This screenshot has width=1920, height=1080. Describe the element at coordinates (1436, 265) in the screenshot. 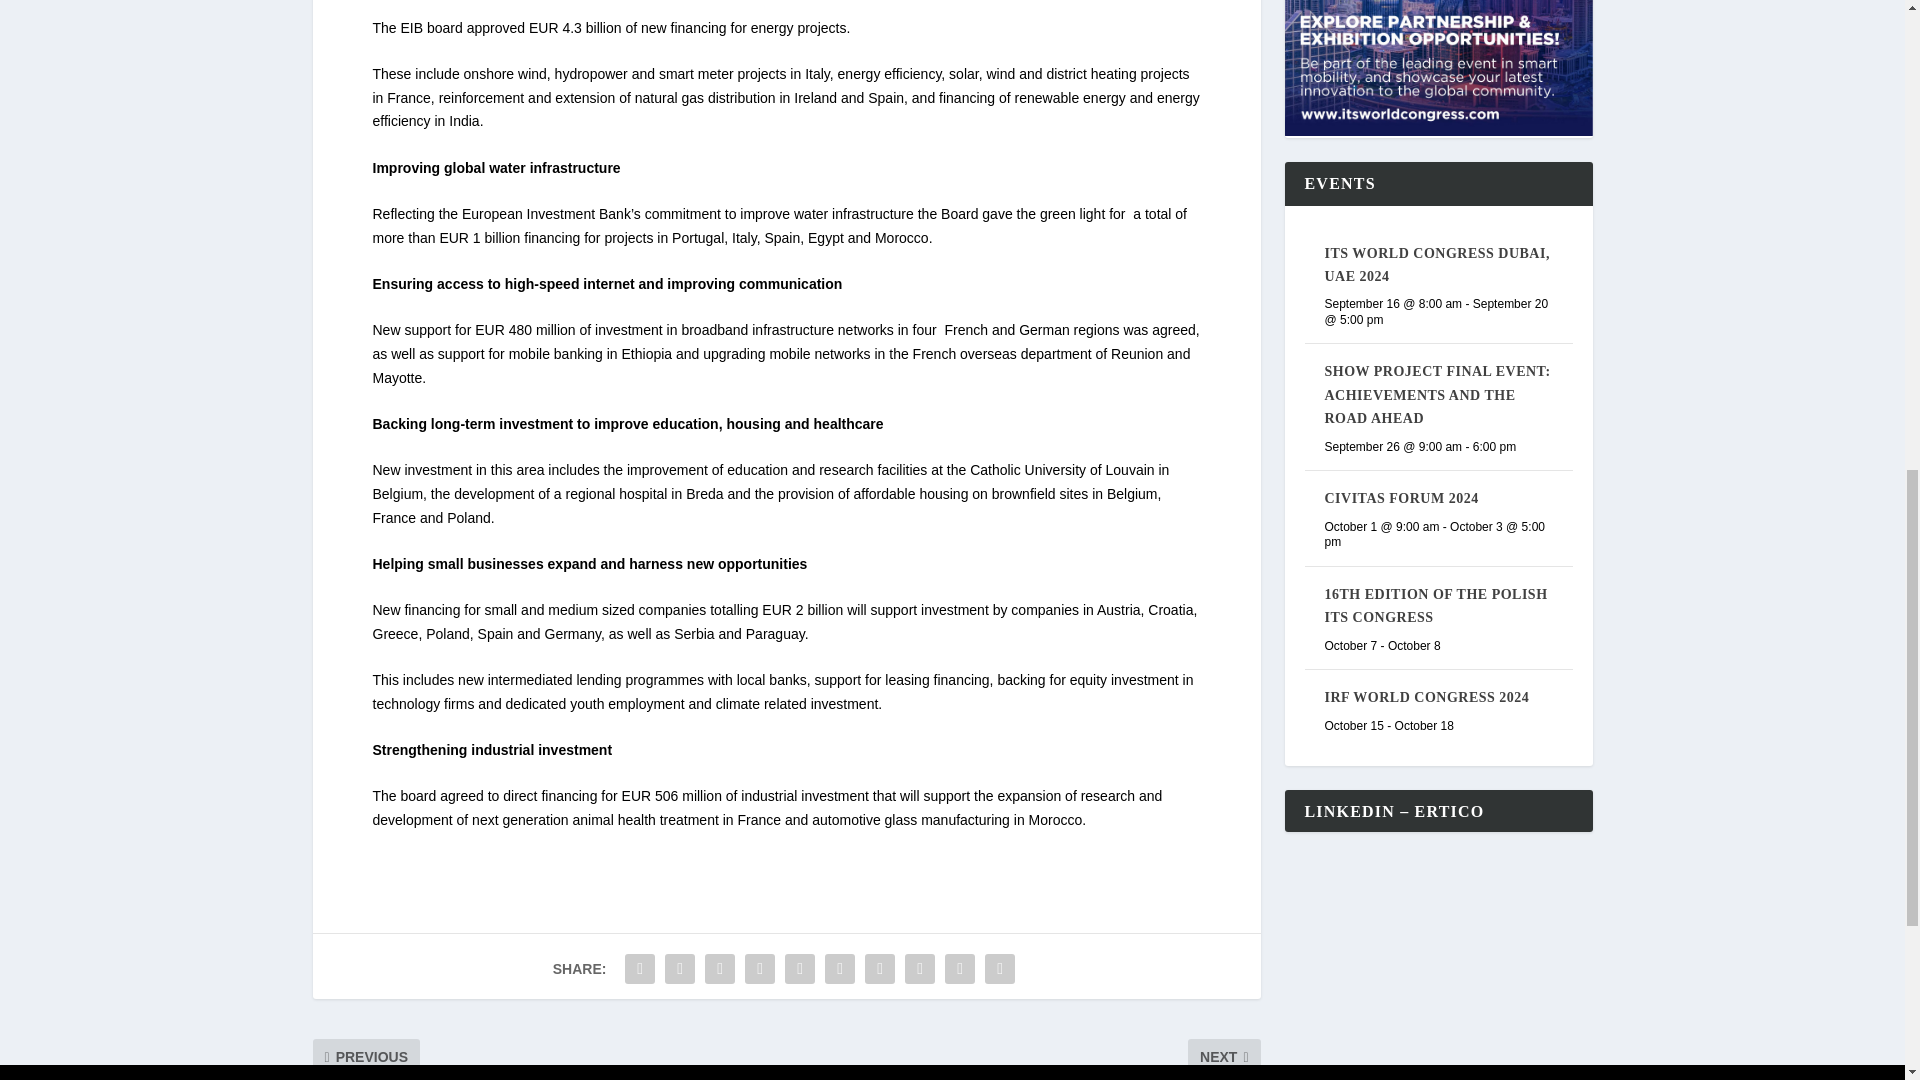

I see `ITS WORLD CONGRESS DUBAI, UAE 2024` at that location.